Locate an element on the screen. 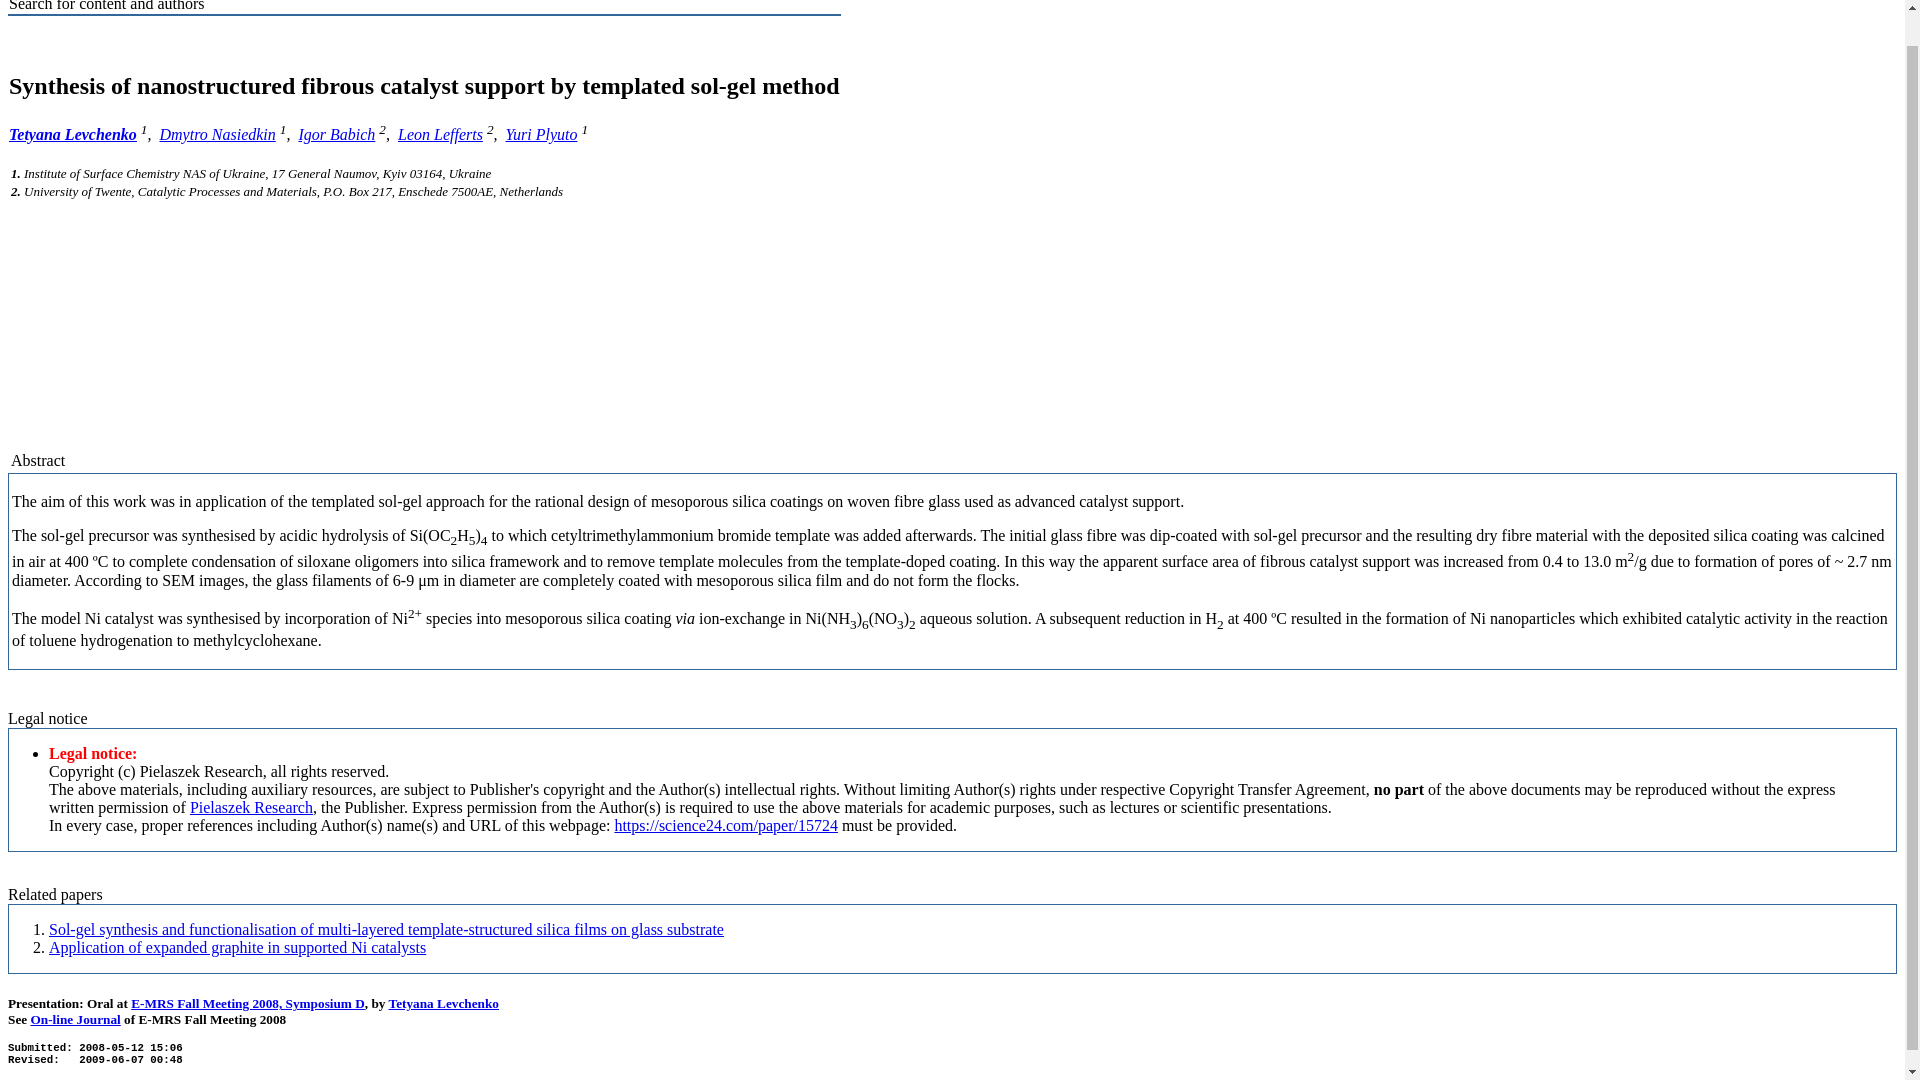 The width and height of the screenshot is (1920, 1080). Pielaszek Research is located at coordinates (251, 808).